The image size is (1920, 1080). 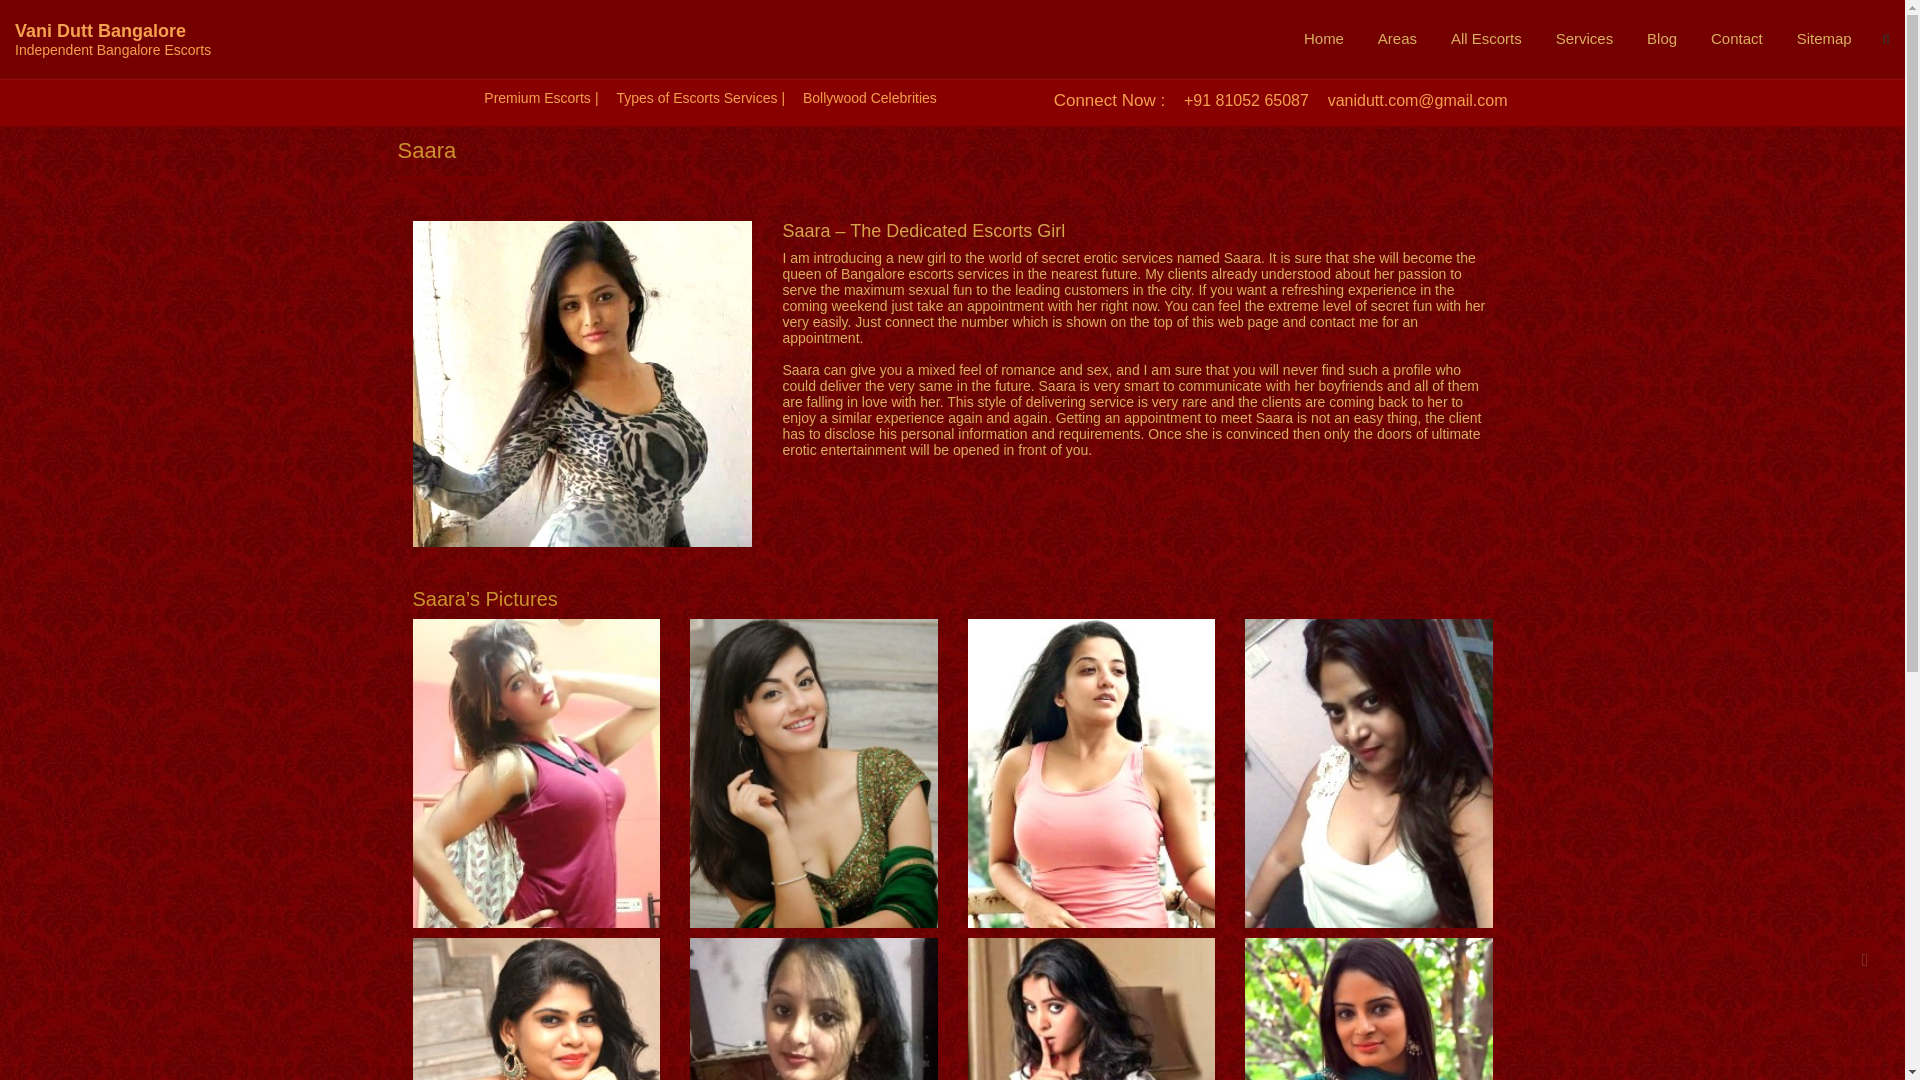 What do you see at coordinates (897, 273) in the screenshot?
I see `Bangalore escorts` at bounding box center [897, 273].